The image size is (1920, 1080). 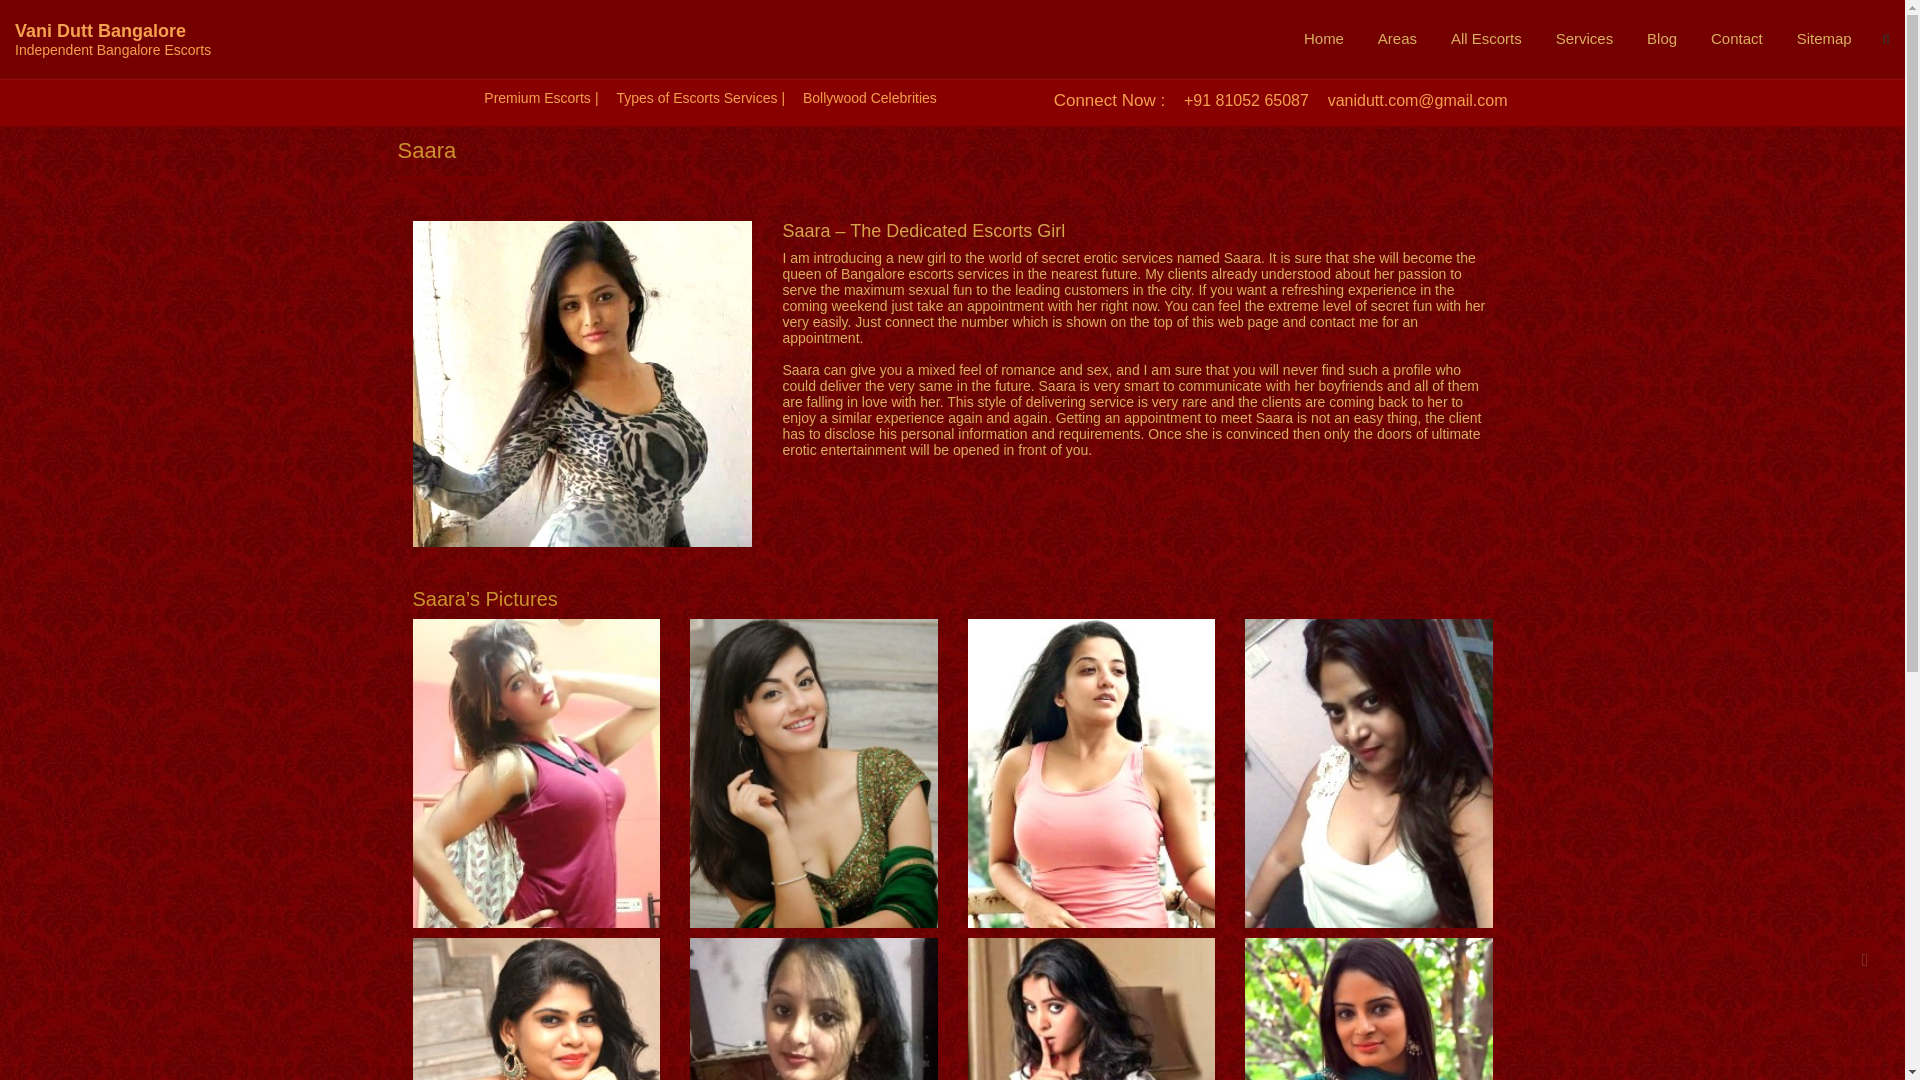 What do you see at coordinates (897, 273) in the screenshot?
I see `Bangalore escorts` at bounding box center [897, 273].